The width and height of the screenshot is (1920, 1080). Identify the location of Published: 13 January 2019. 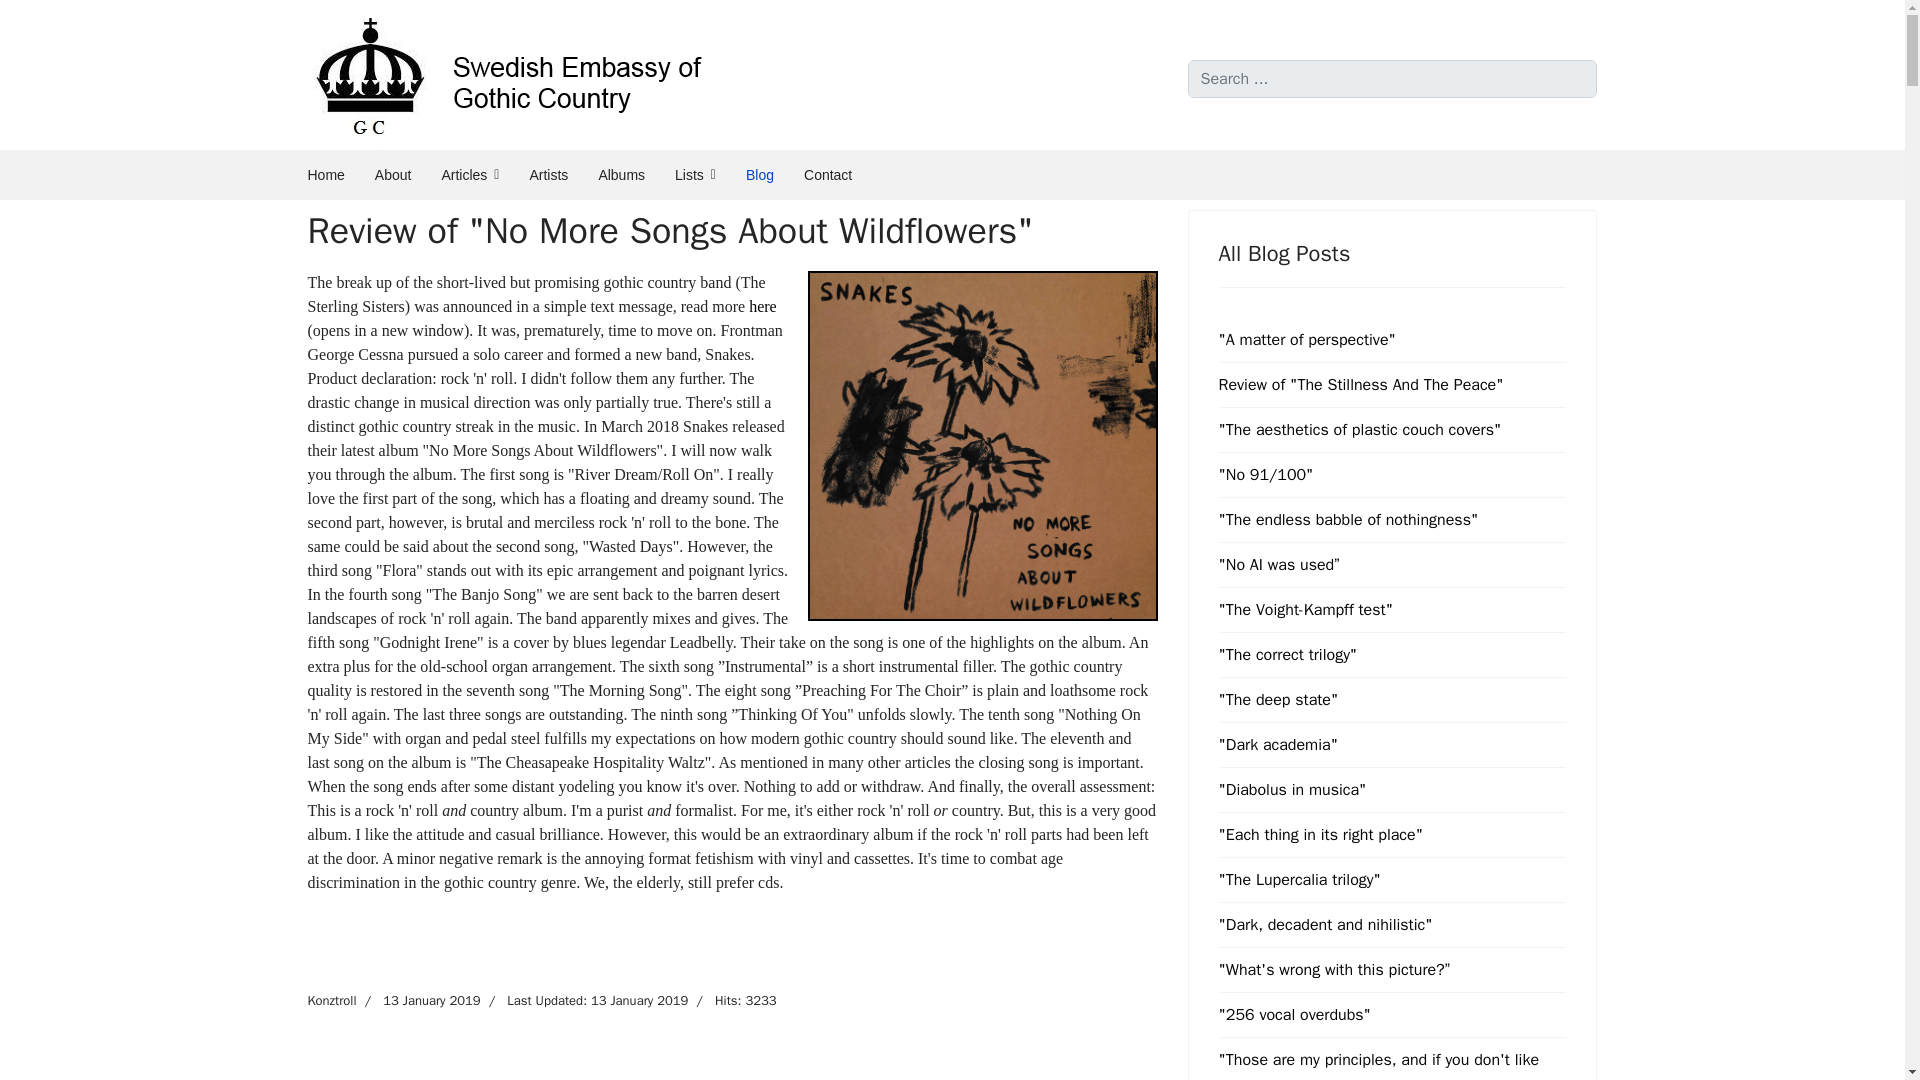
(419, 1000).